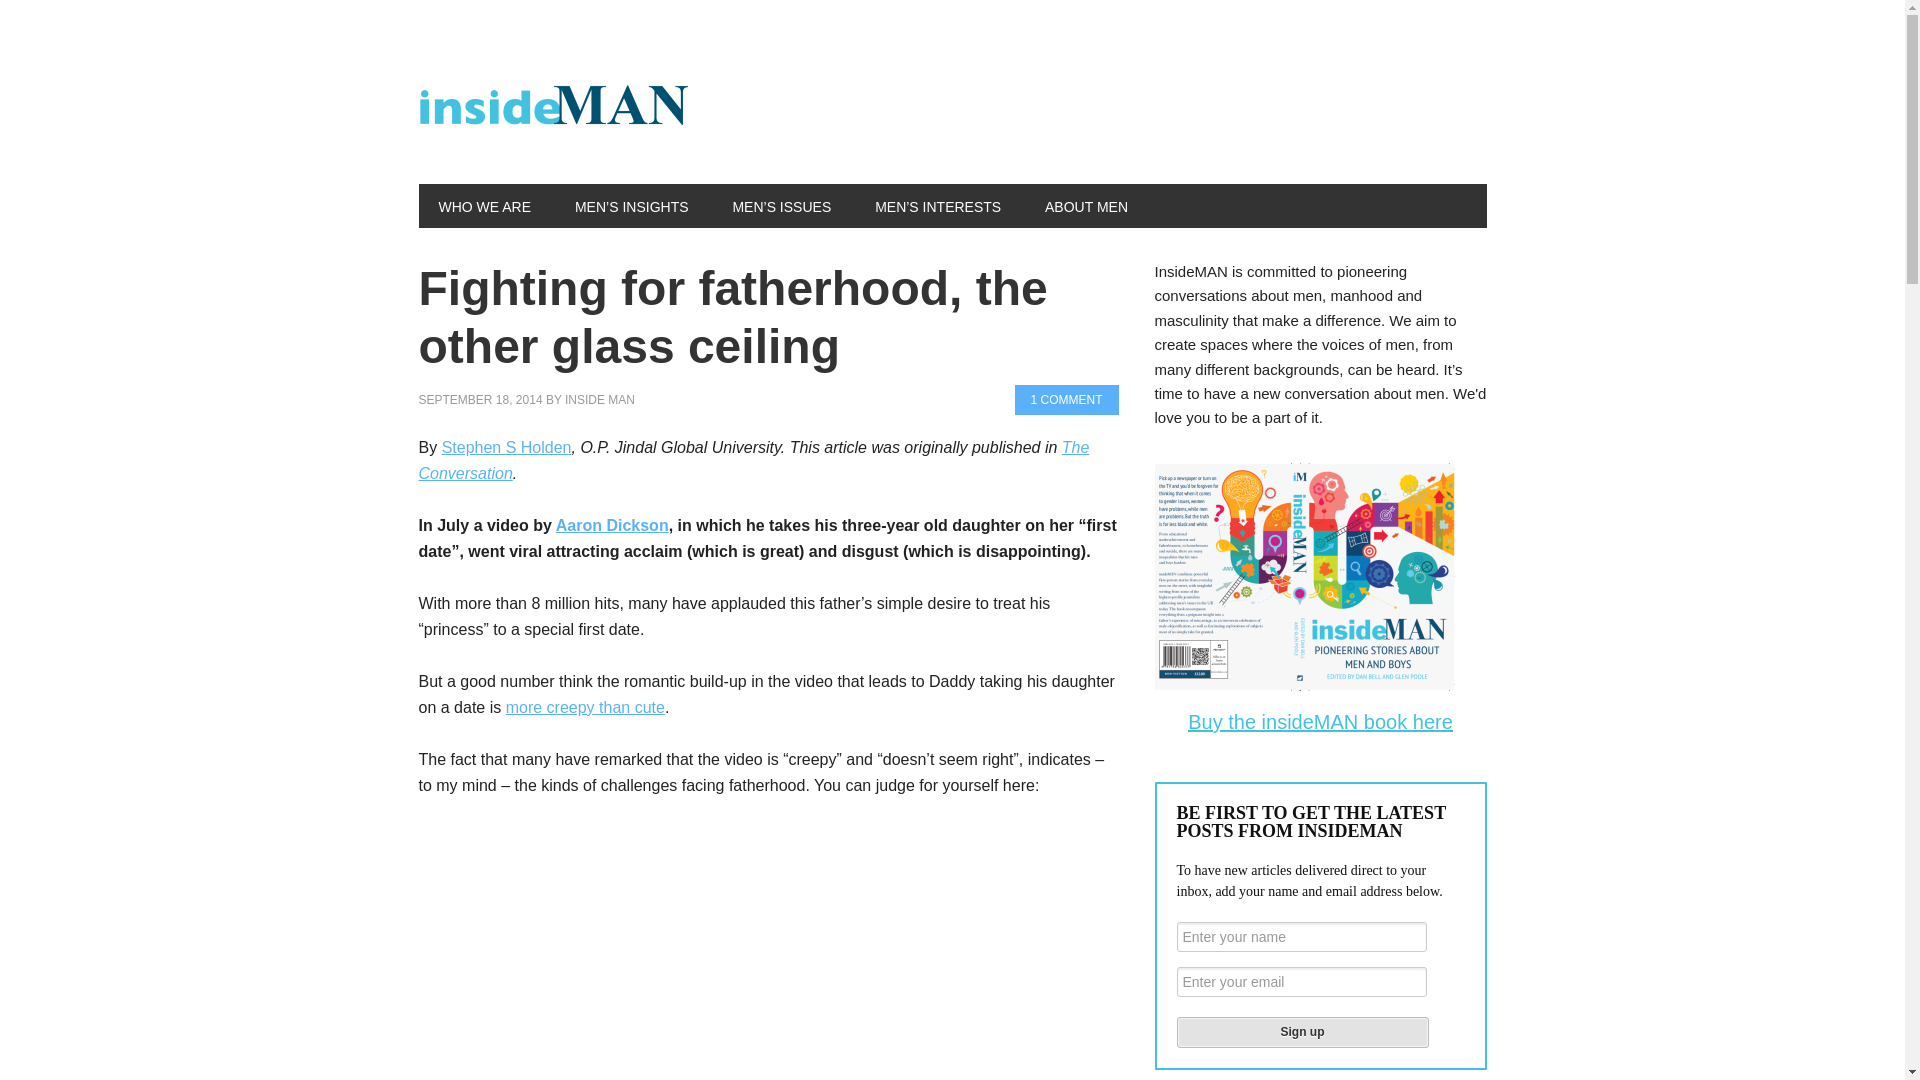 The height and width of the screenshot is (1080, 1920). I want to click on The Conversation, so click(753, 460).